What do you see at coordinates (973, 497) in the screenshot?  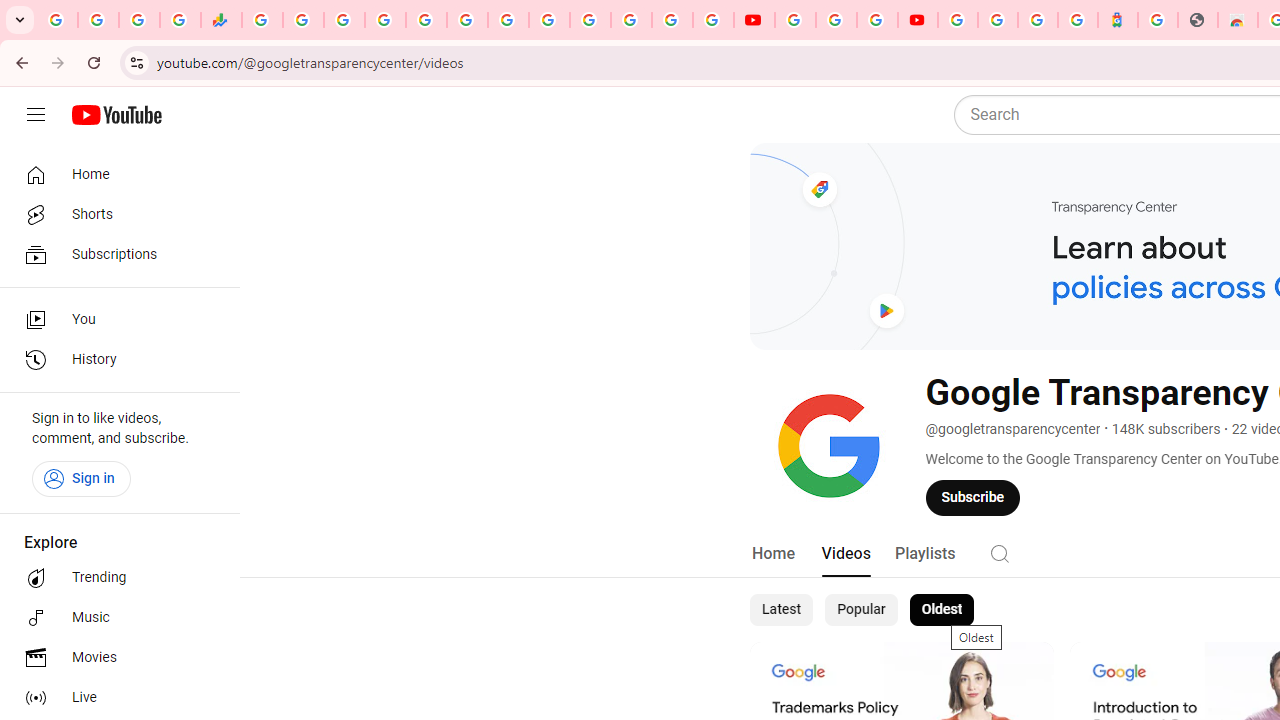 I see `Subscribe` at bounding box center [973, 497].